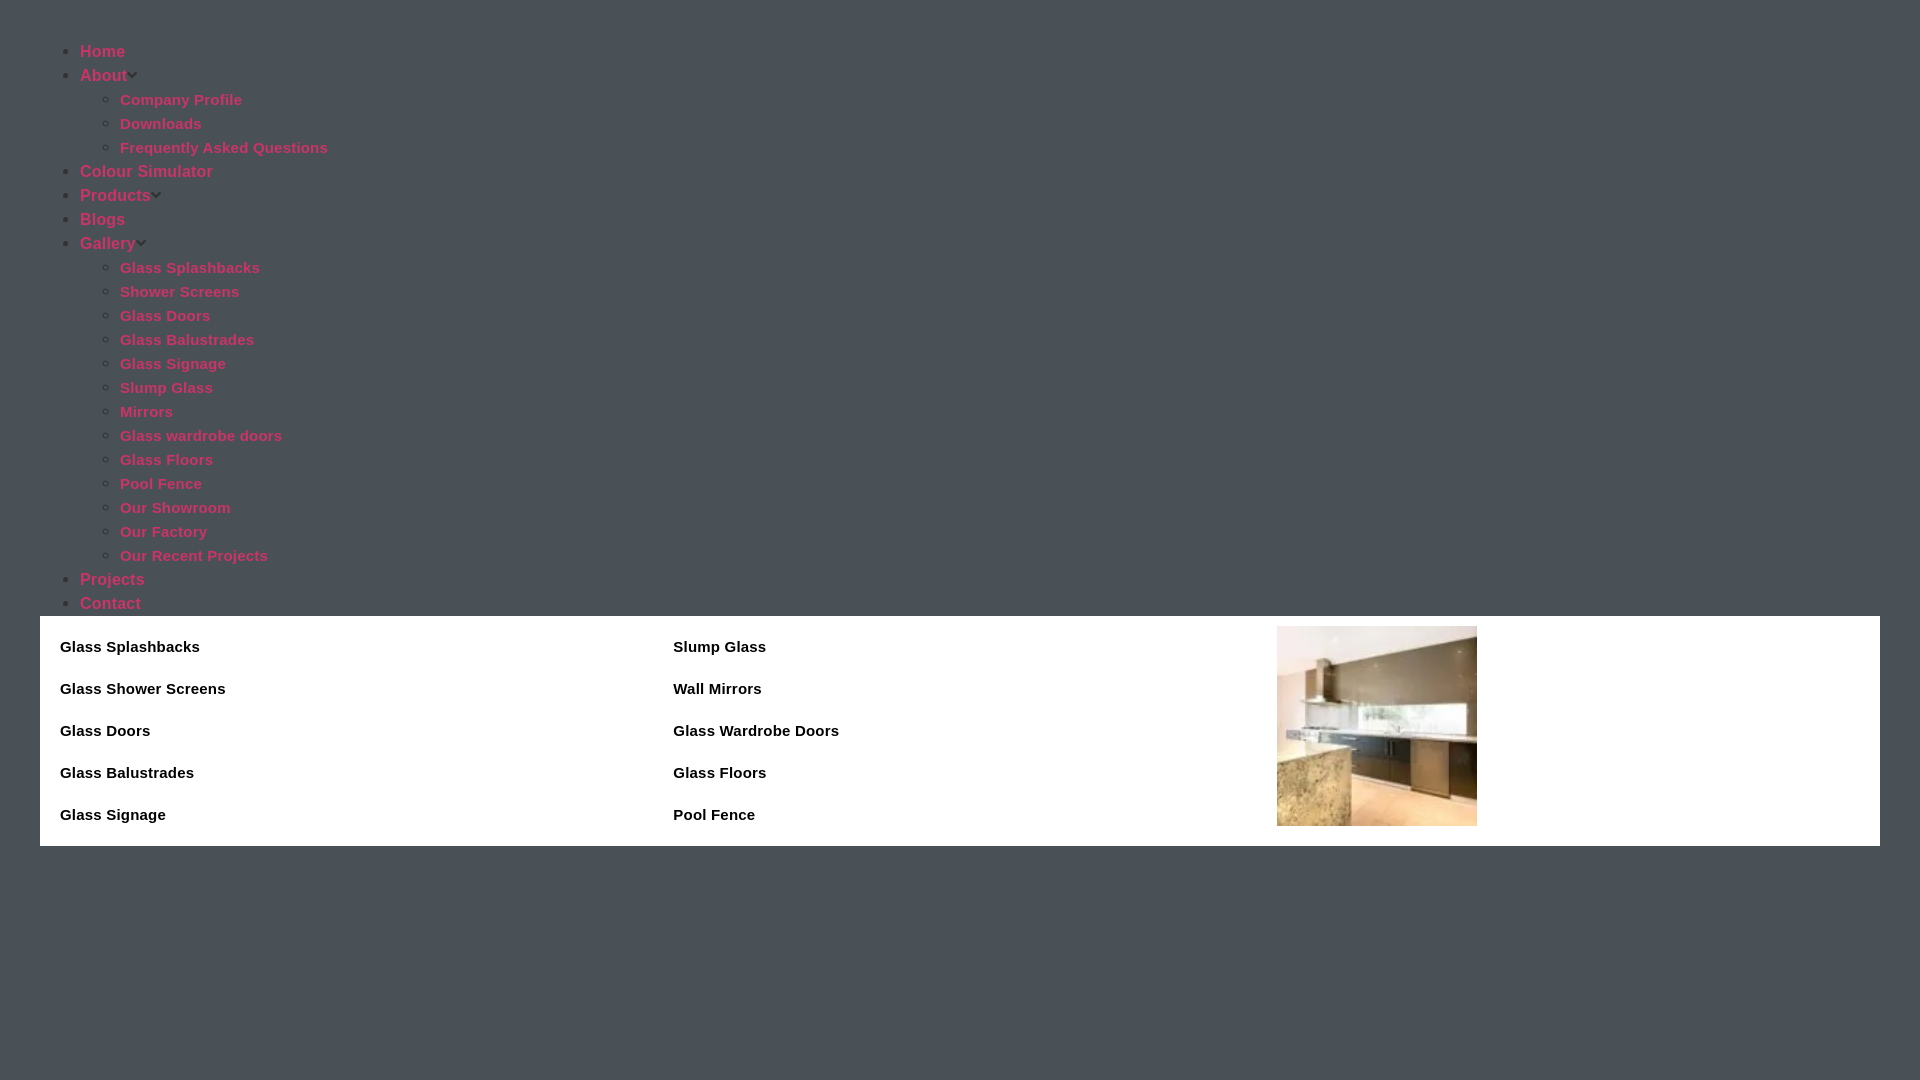 This screenshot has height=1080, width=1920. I want to click on Glass wardrobe doors, so click(201, 436).